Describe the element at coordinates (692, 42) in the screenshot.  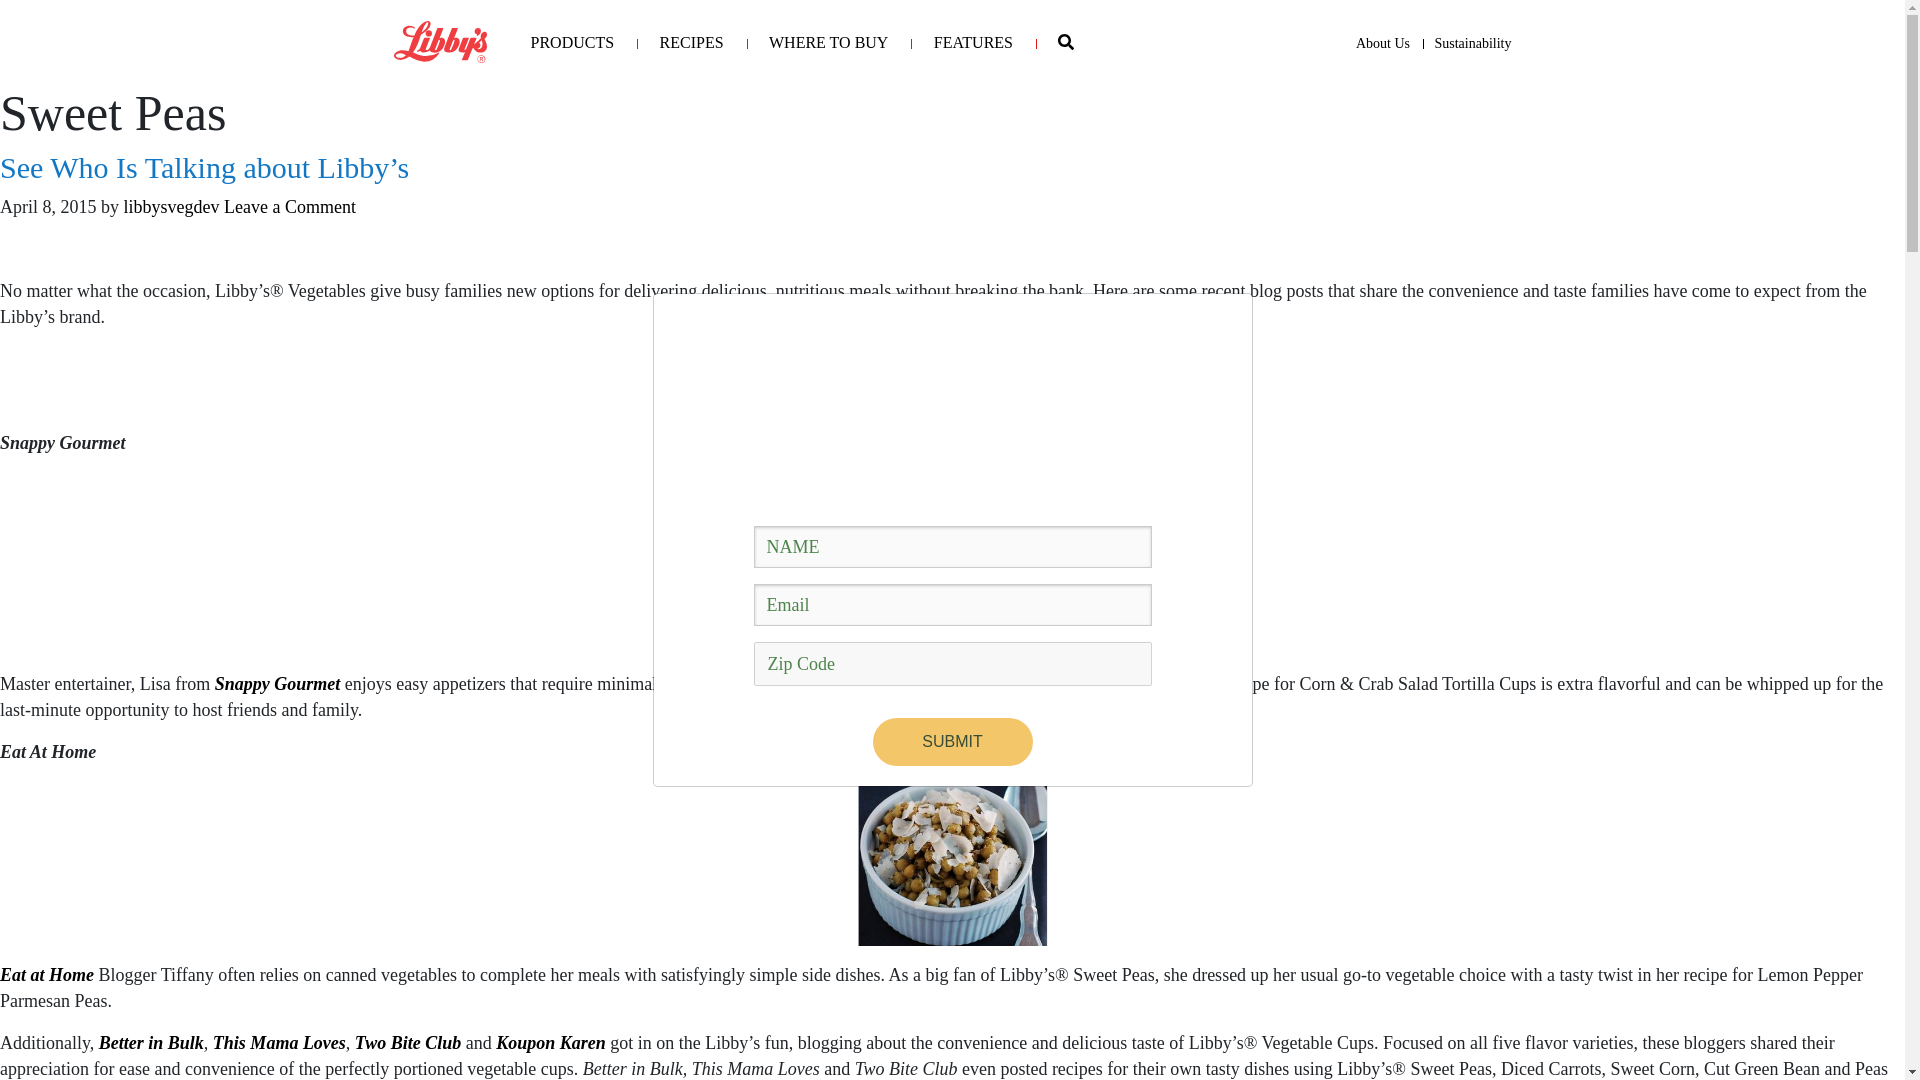
I see `RECIPES` at that location.